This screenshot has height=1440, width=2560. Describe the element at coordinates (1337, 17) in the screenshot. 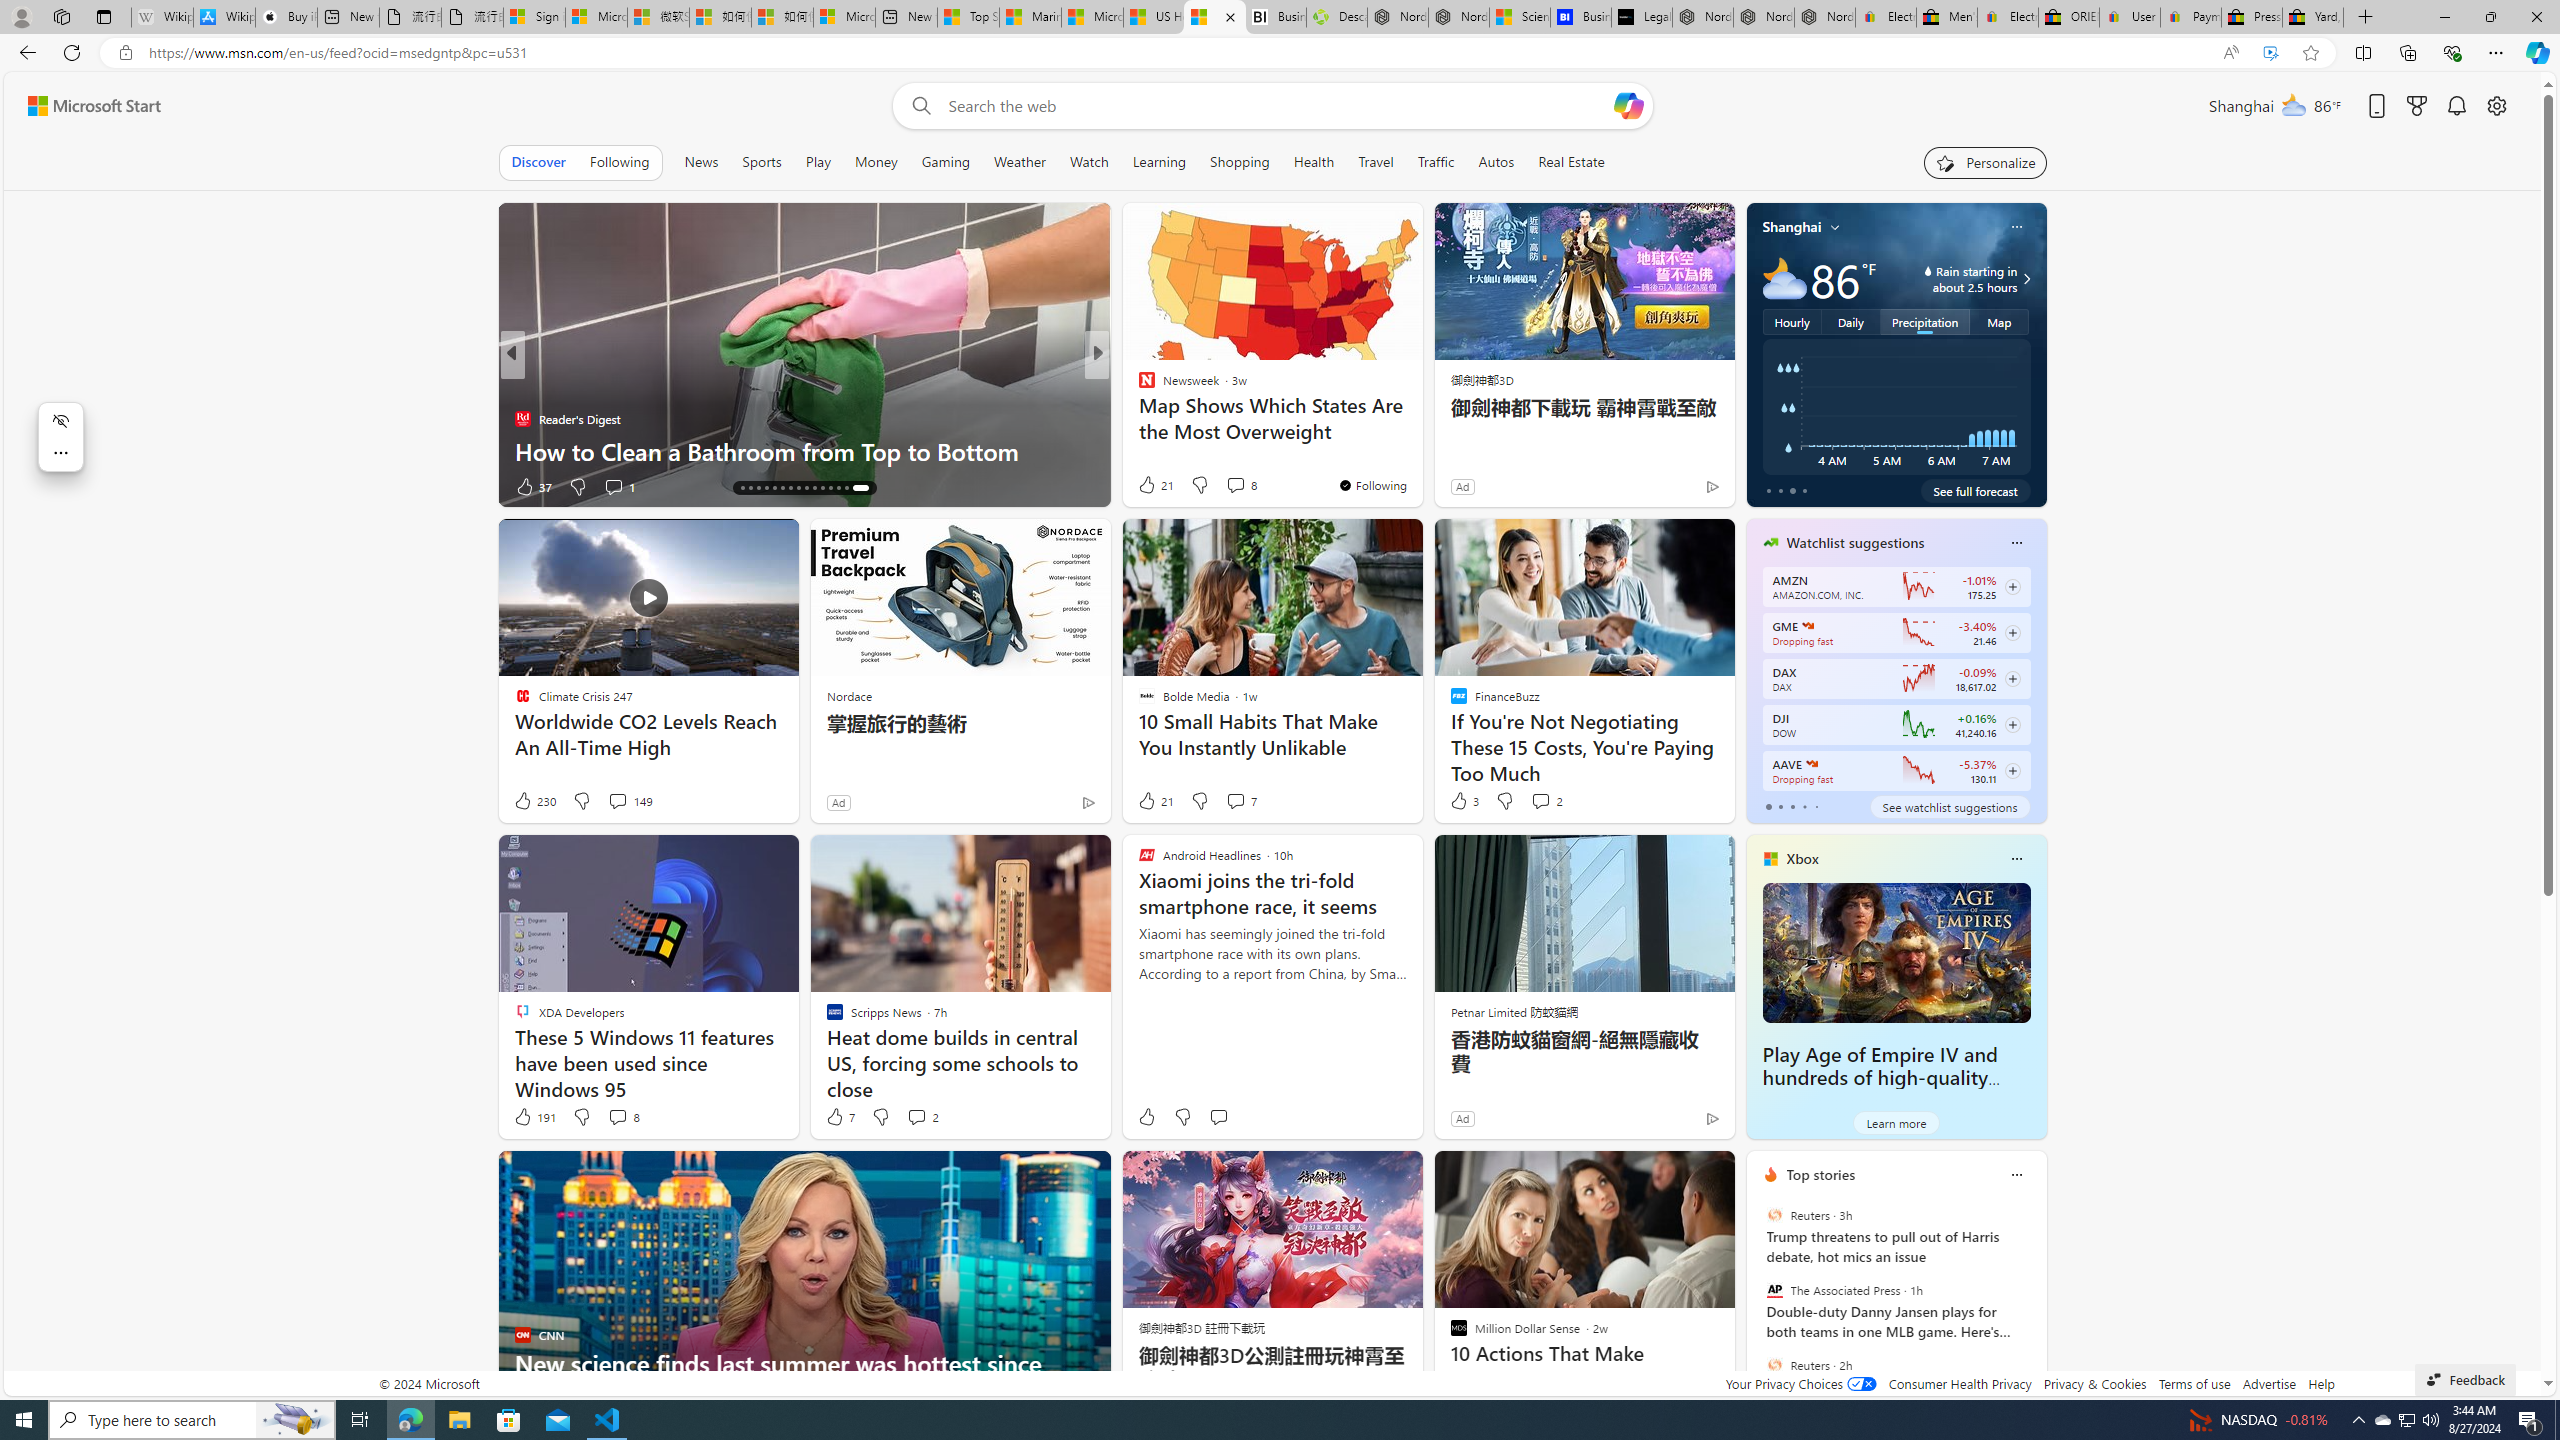

I see `Descarga Driver Updater` at that location.